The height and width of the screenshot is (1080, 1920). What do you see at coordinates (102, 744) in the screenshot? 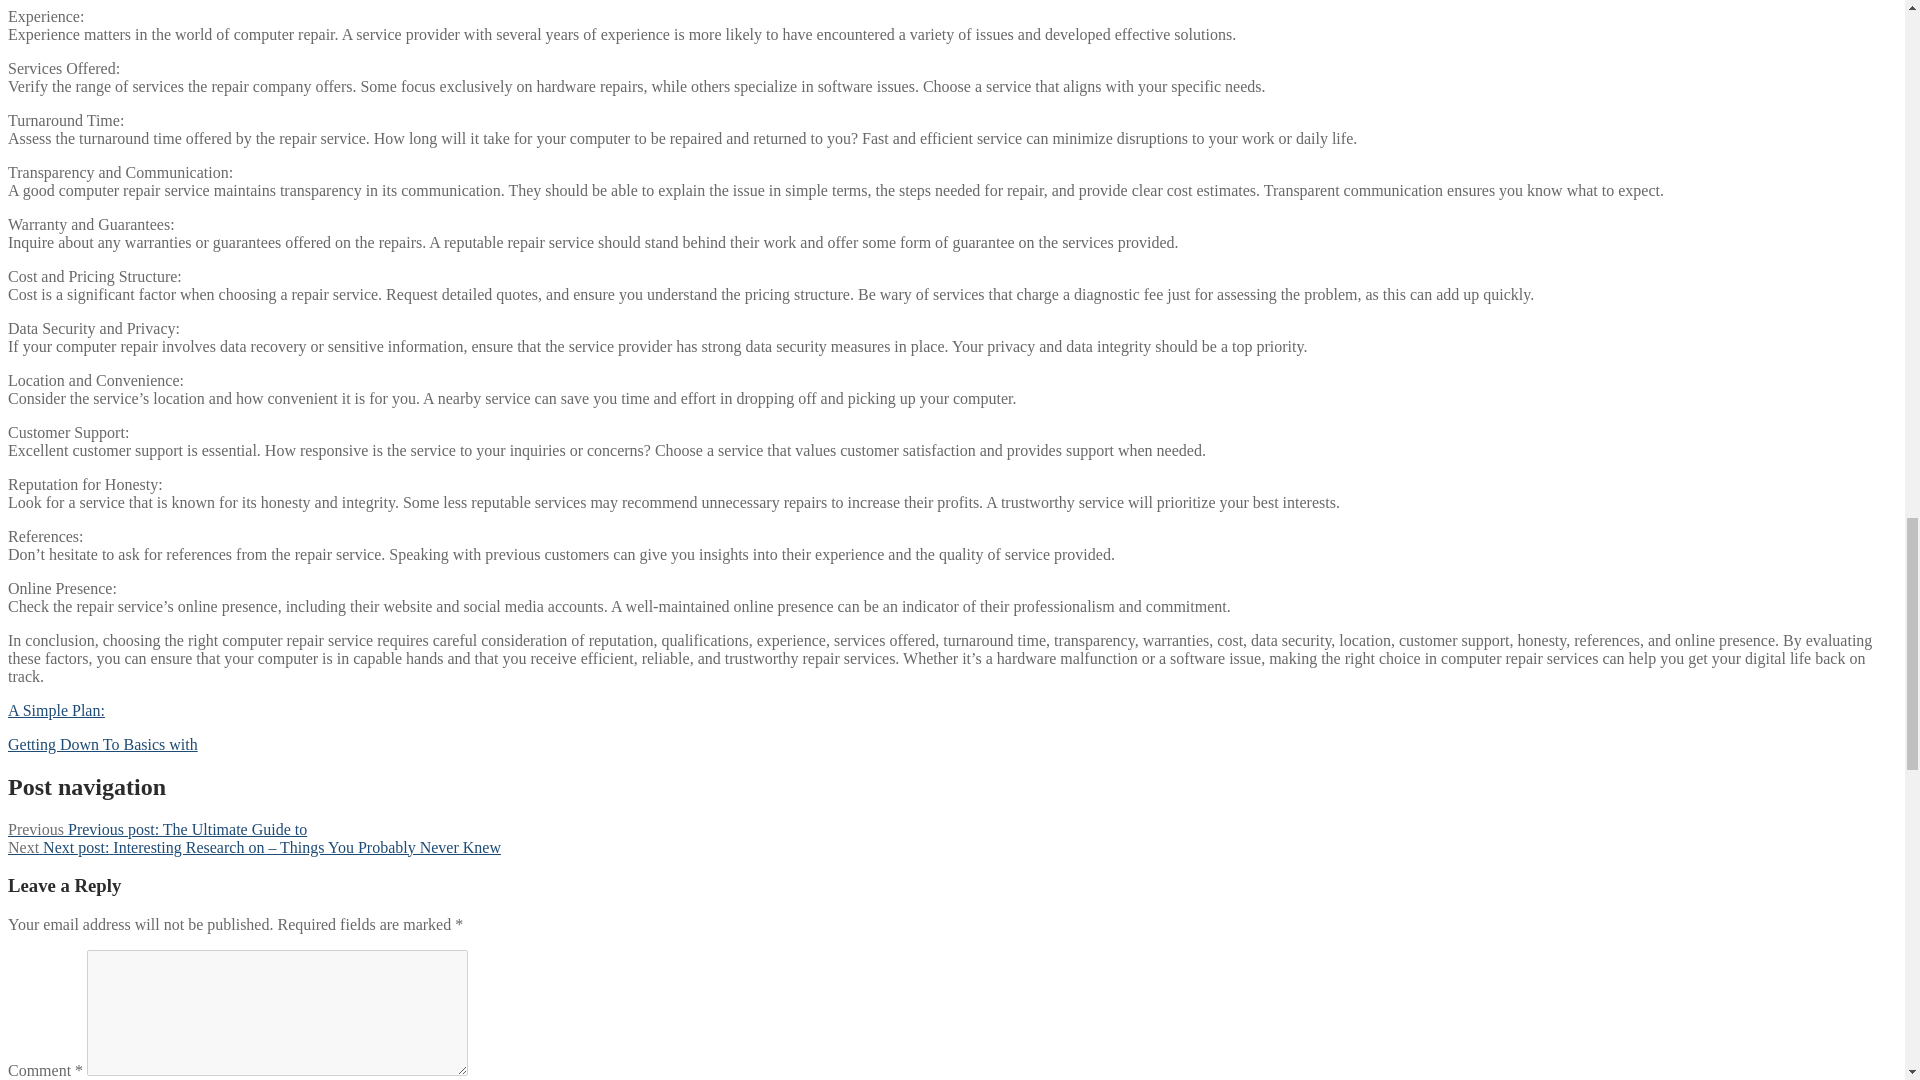
I see `Getting Down To Basics with` at bounding box center [102, 744].